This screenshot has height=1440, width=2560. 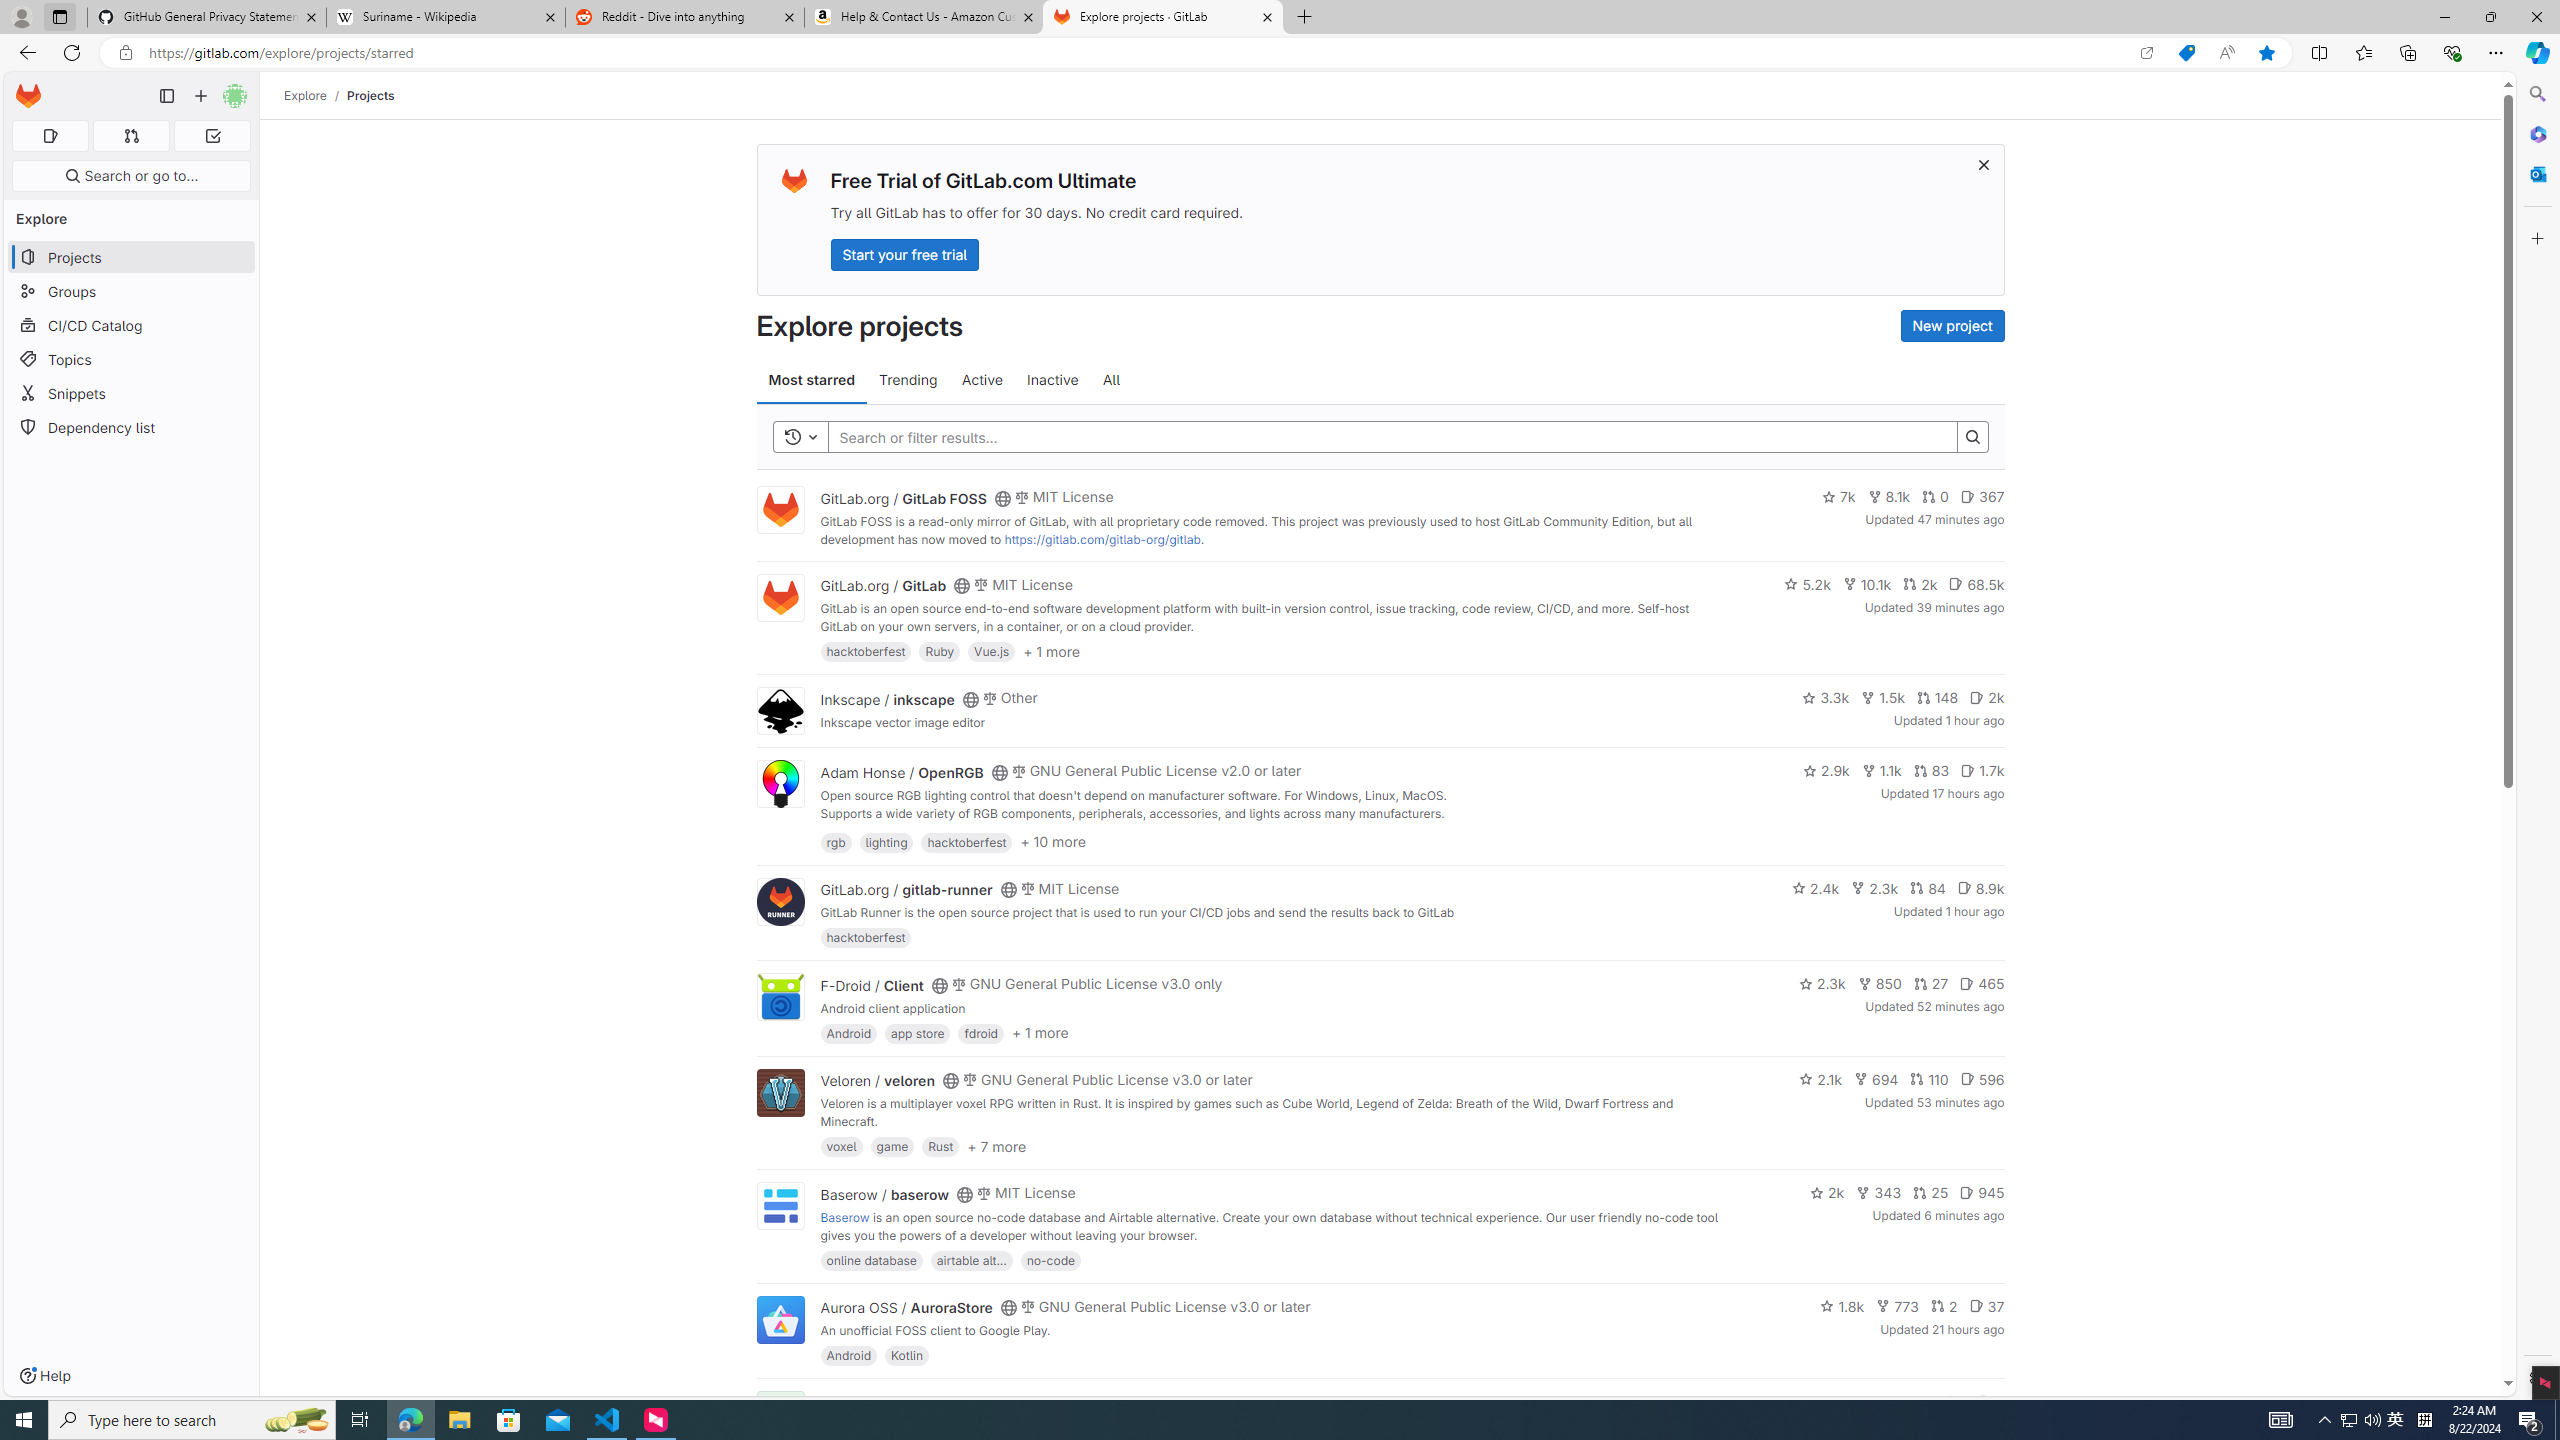 I want to click on To-Do list 0, so click(x=212, y=136).